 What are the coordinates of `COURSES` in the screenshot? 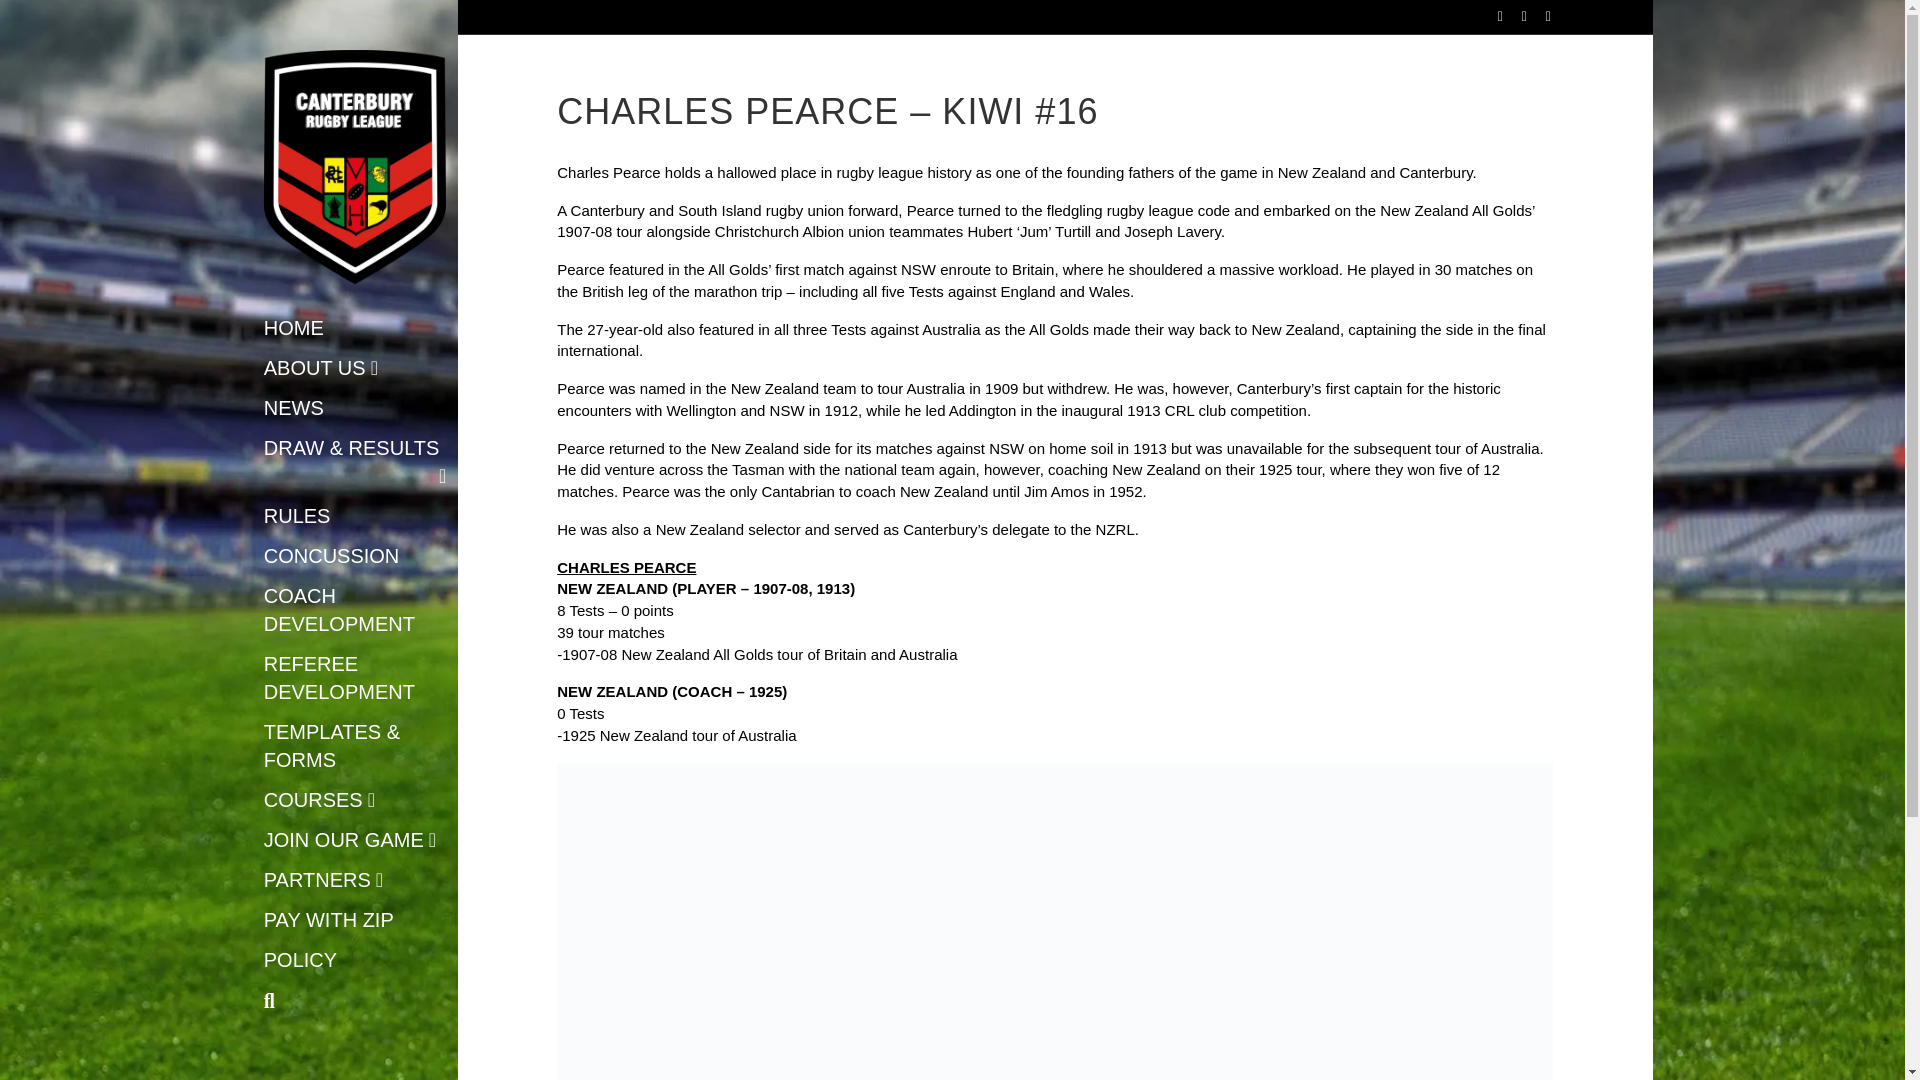 It's located at (320, 802).